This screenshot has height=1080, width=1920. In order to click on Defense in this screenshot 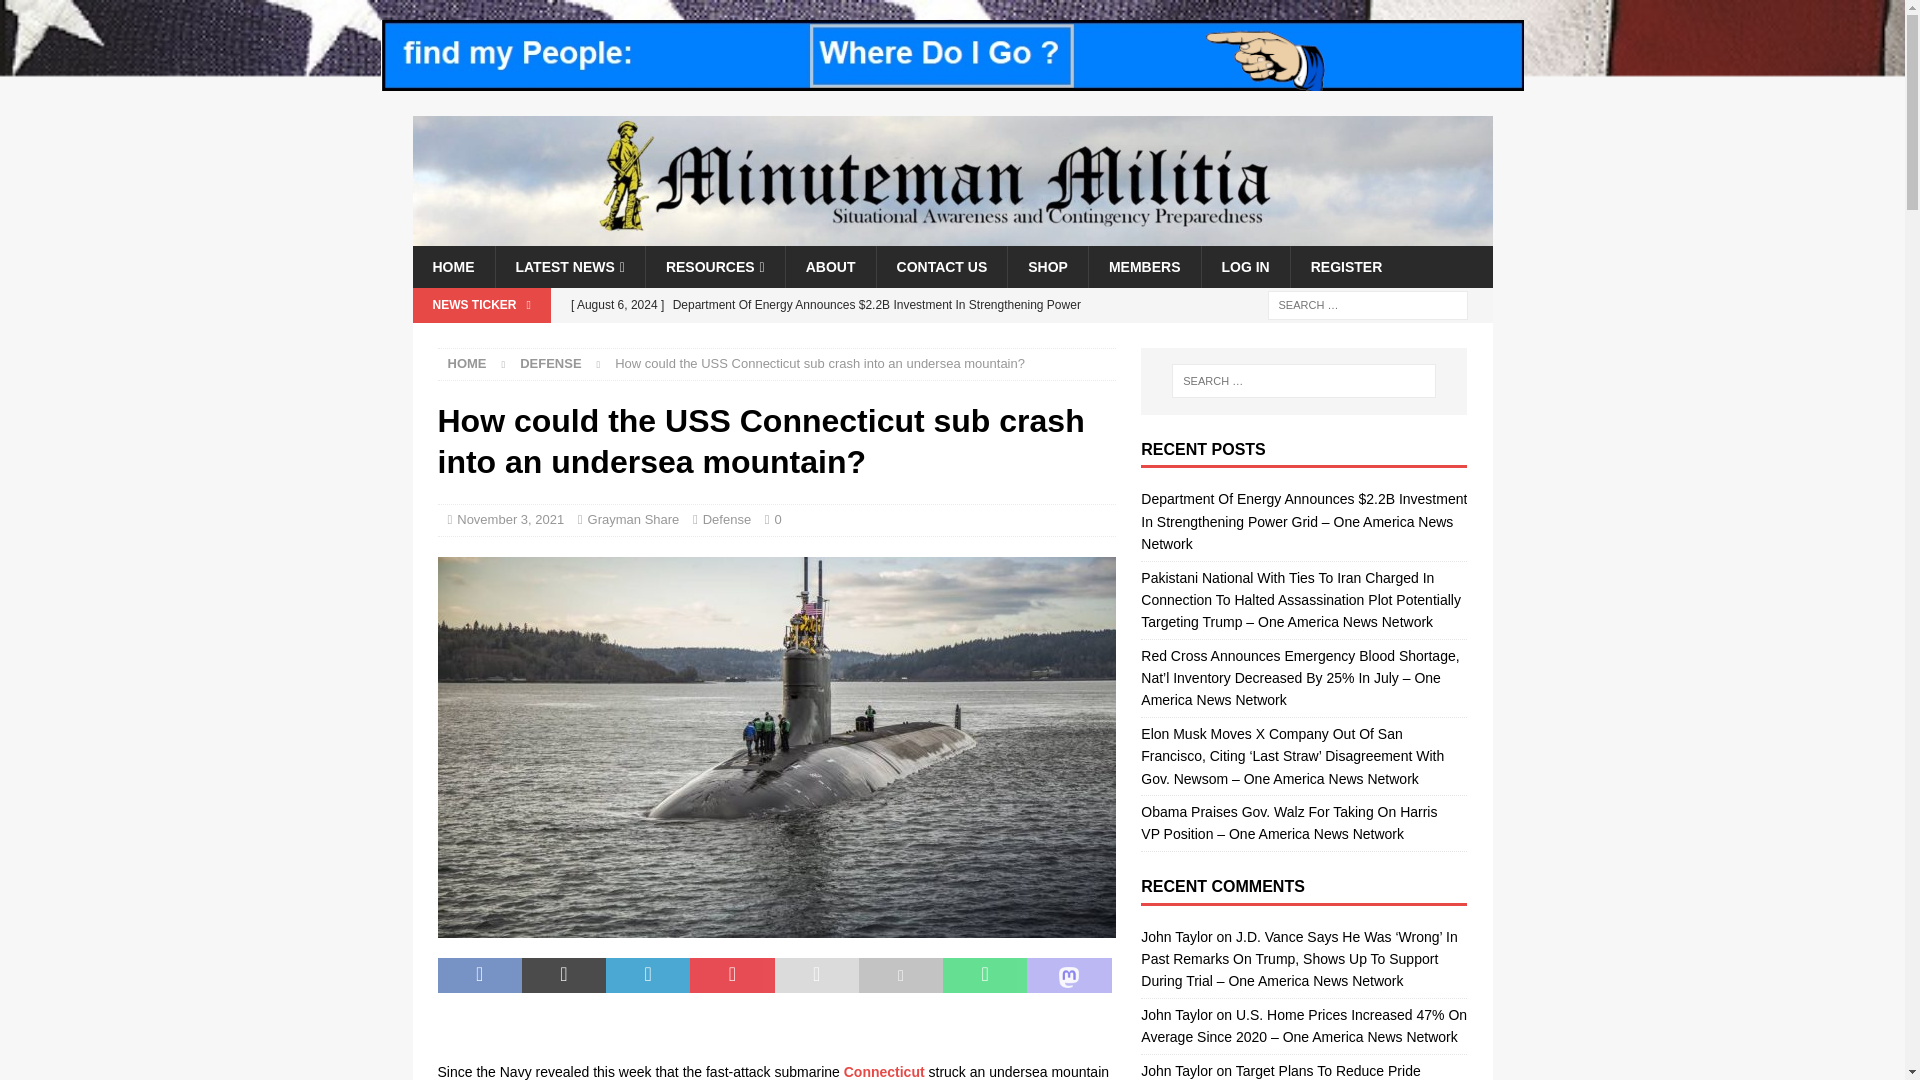, I will do `click(550, 364)`.